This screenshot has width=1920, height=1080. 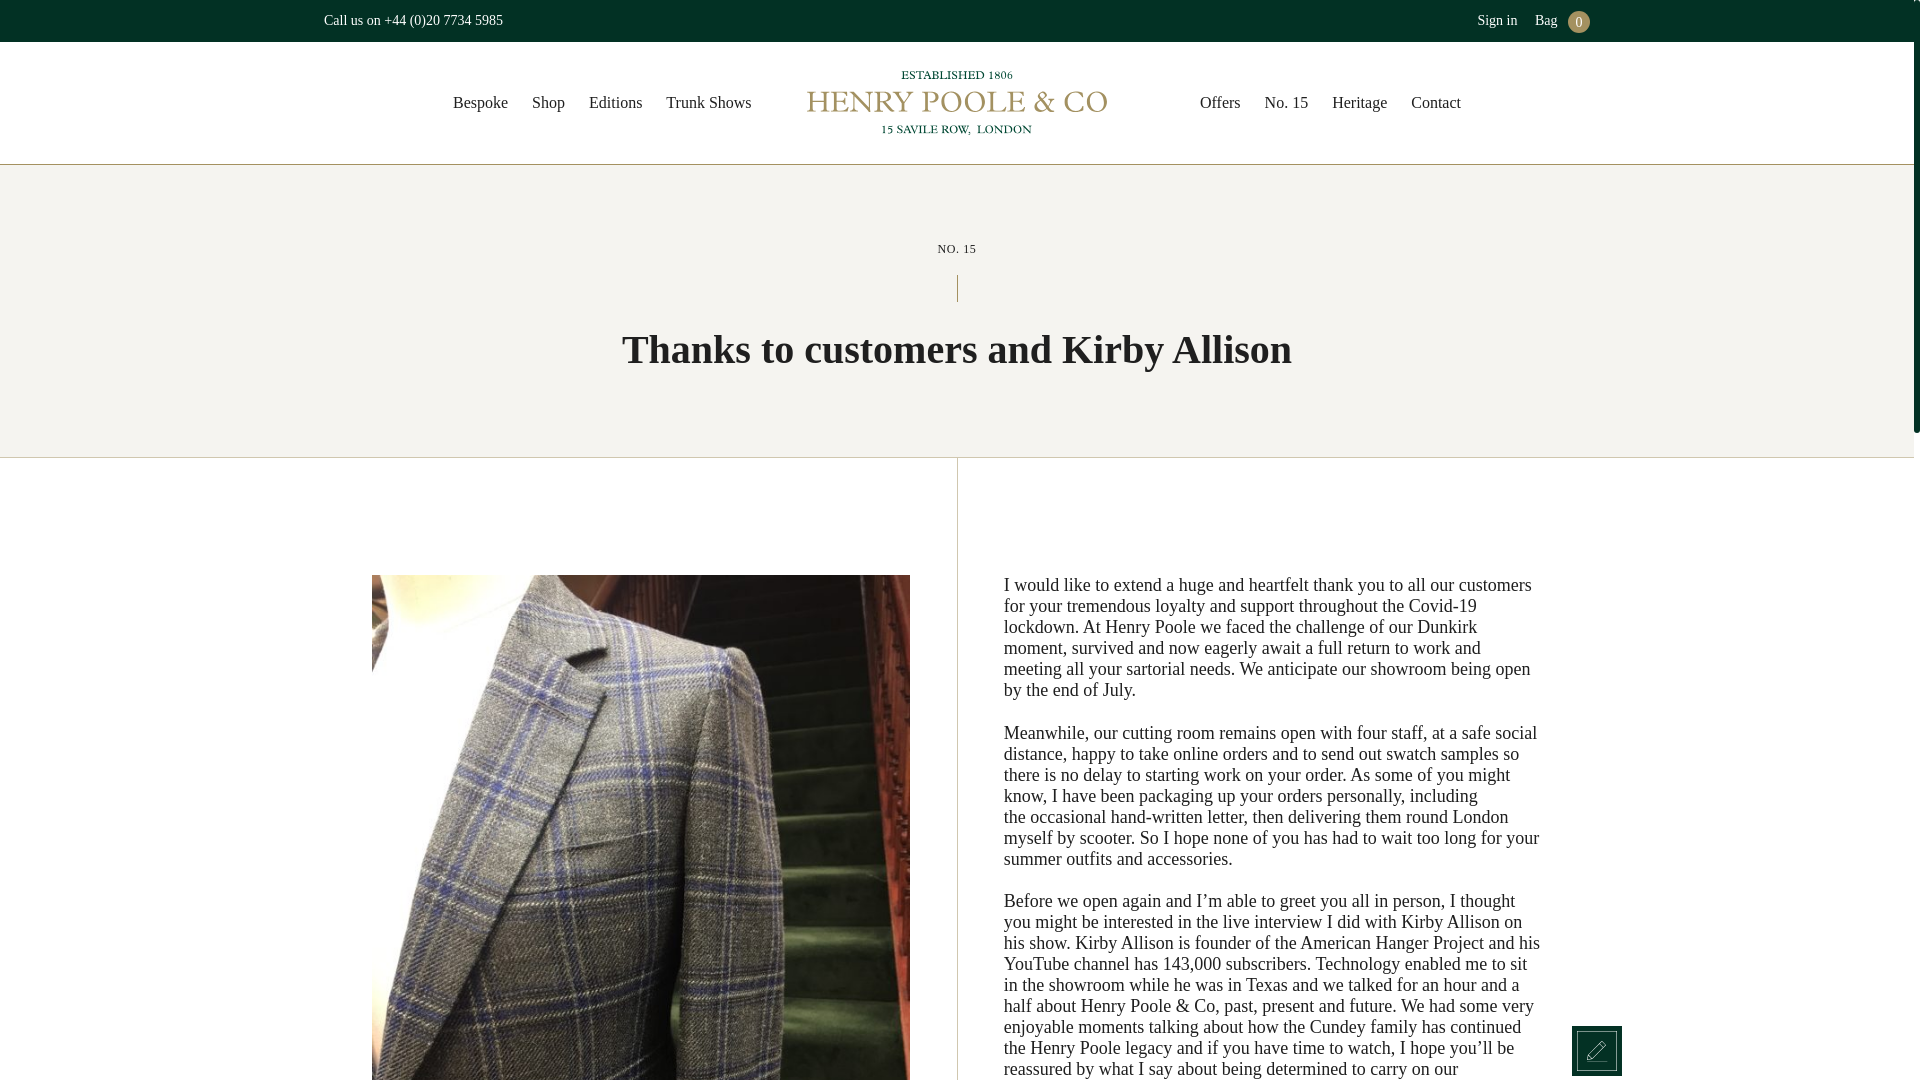 I want to click on No. 15, so click(x=1287, y=103).